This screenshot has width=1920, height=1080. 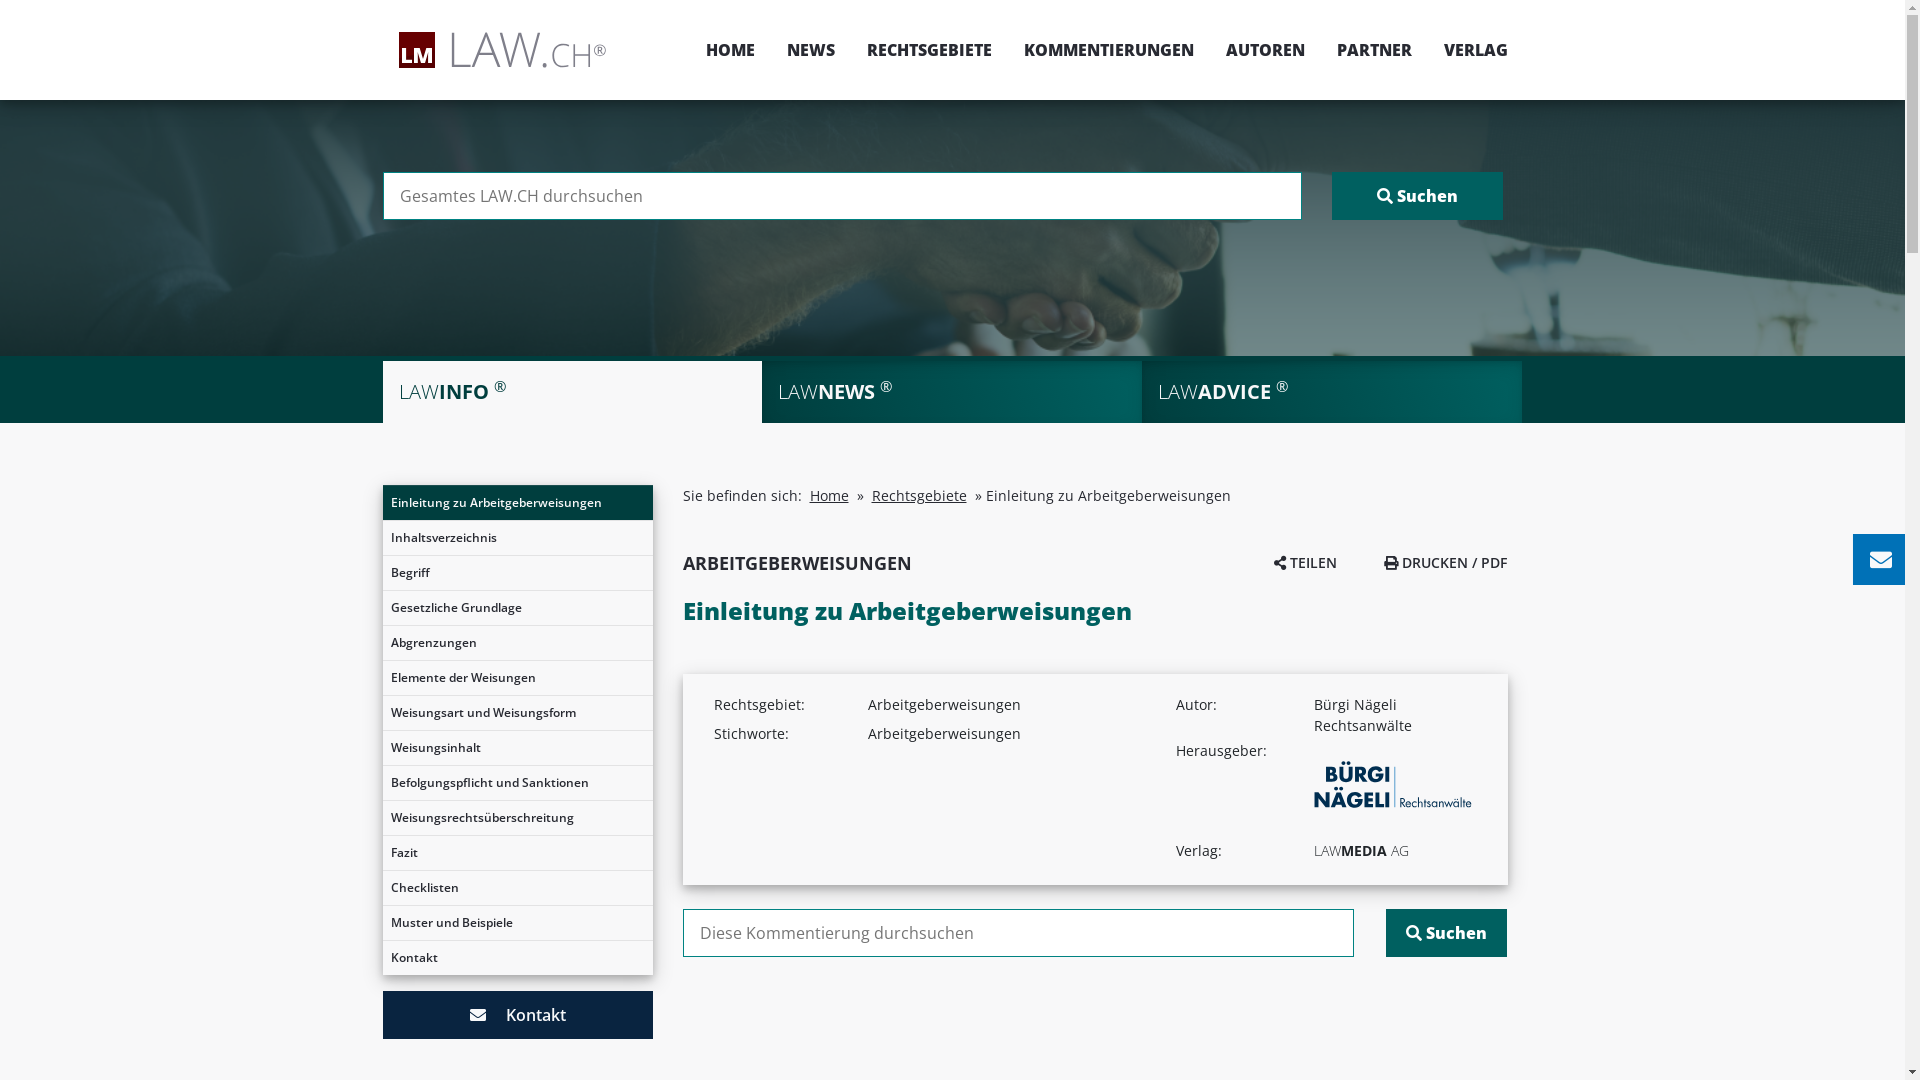 What do you see at coordinates (517, 1015) in the screenshot?
I see `    Kontakt` at bounding box center [517, 1015].